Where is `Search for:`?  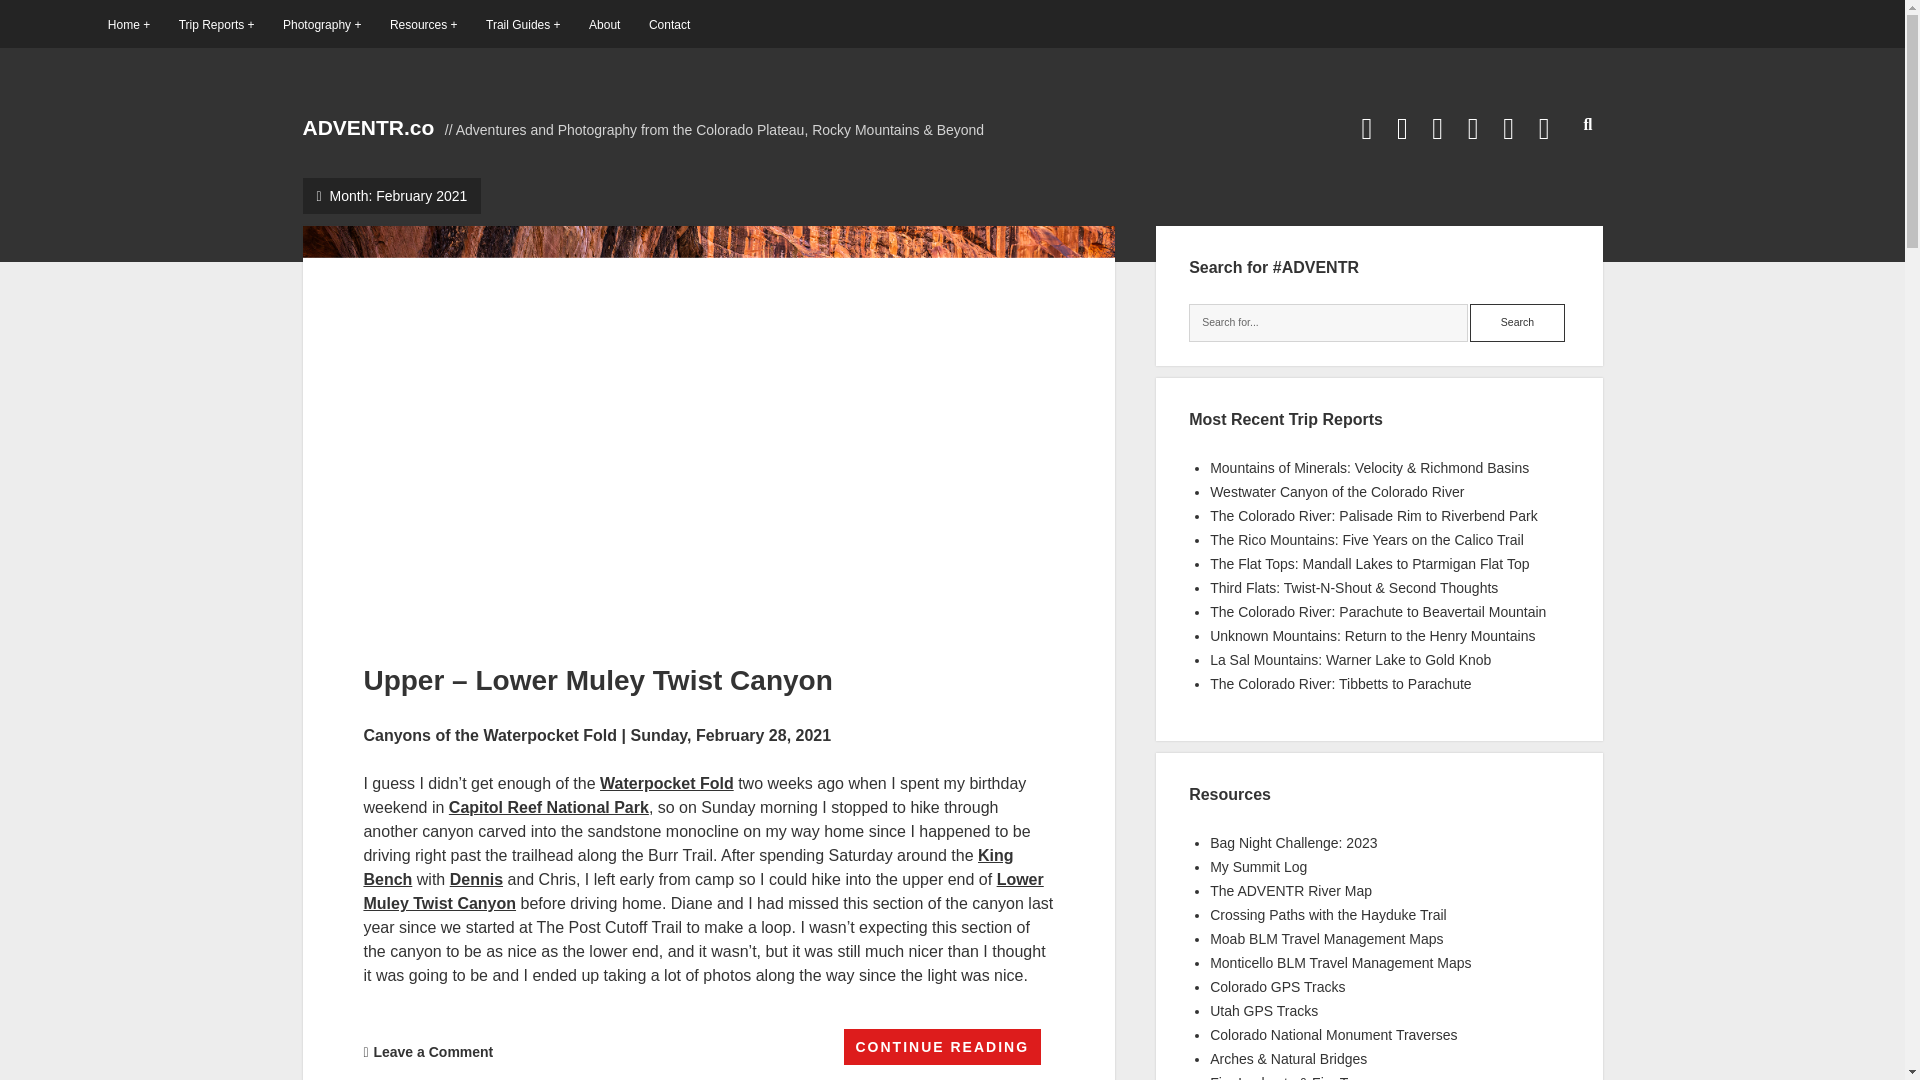
Search for: is located at coordinates (1328, 322).